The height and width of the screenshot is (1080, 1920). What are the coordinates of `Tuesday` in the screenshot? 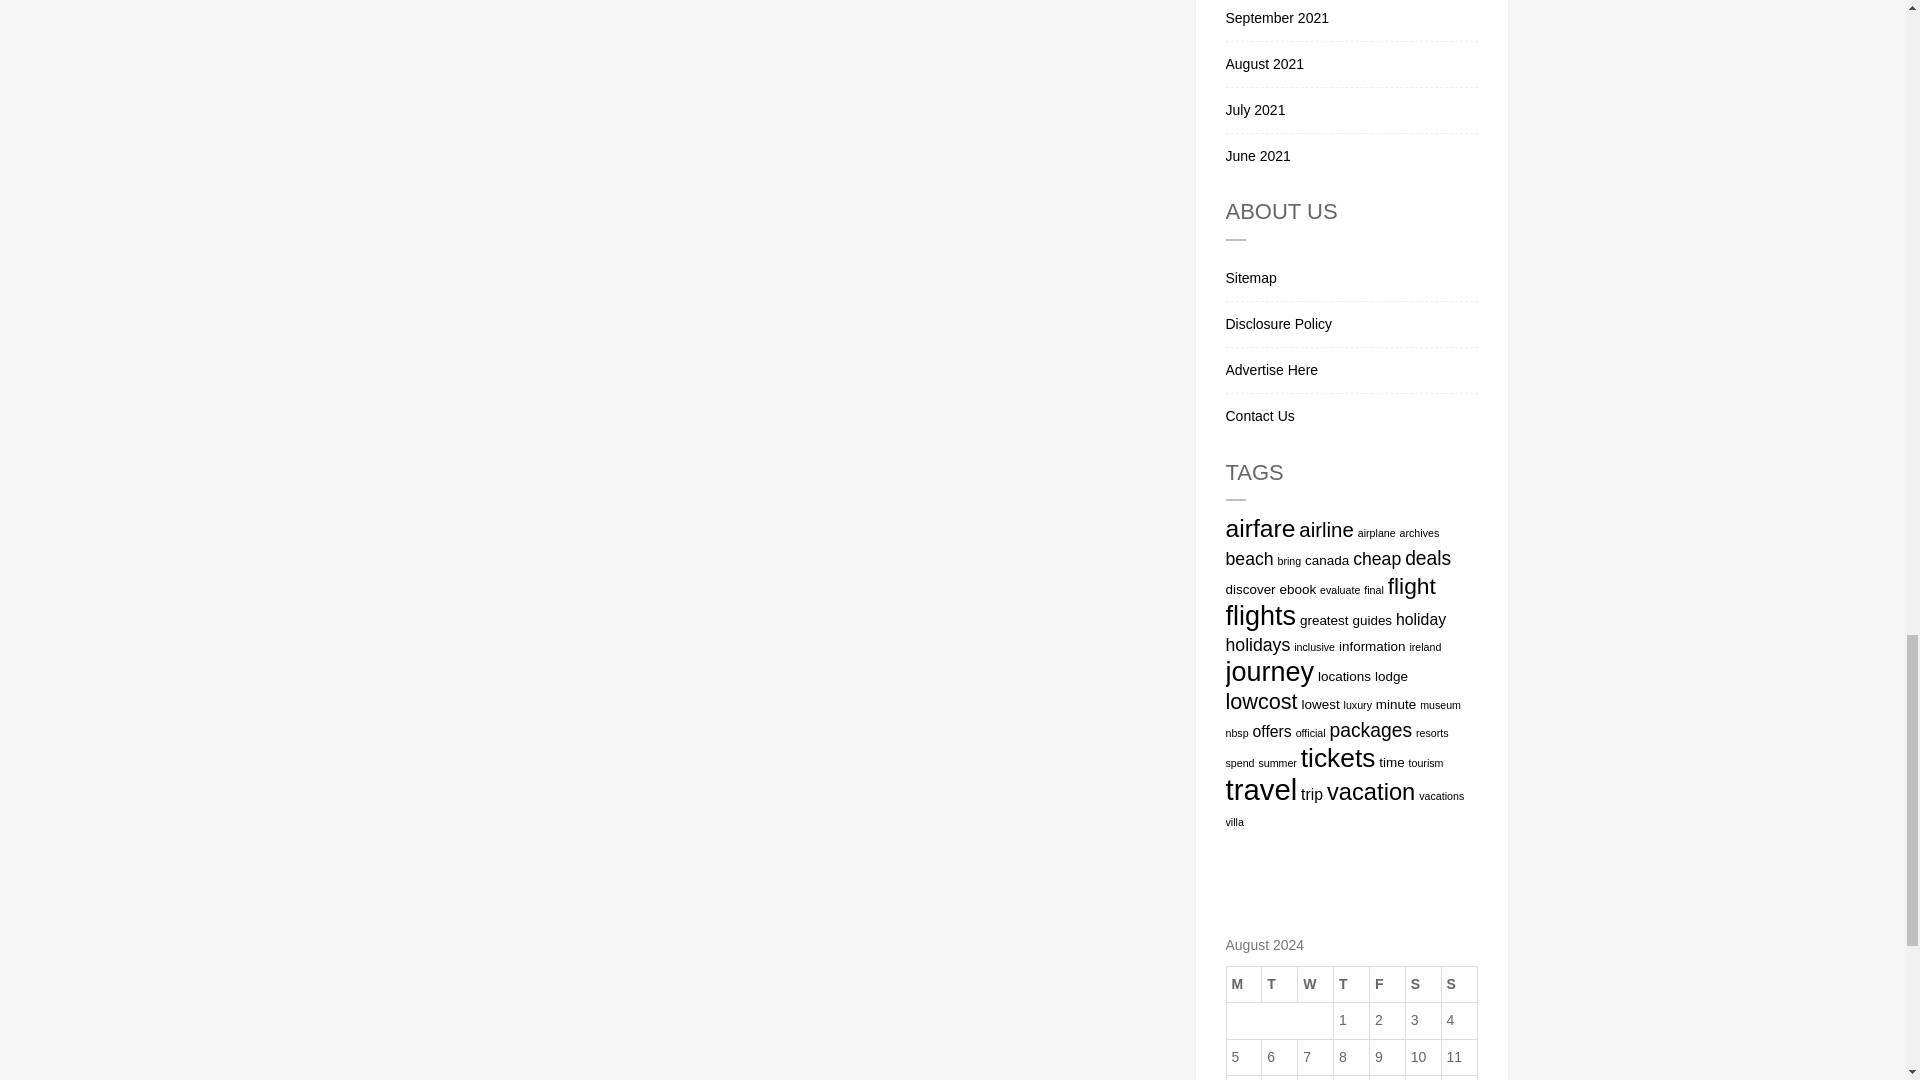 It's located at (1279, 984).